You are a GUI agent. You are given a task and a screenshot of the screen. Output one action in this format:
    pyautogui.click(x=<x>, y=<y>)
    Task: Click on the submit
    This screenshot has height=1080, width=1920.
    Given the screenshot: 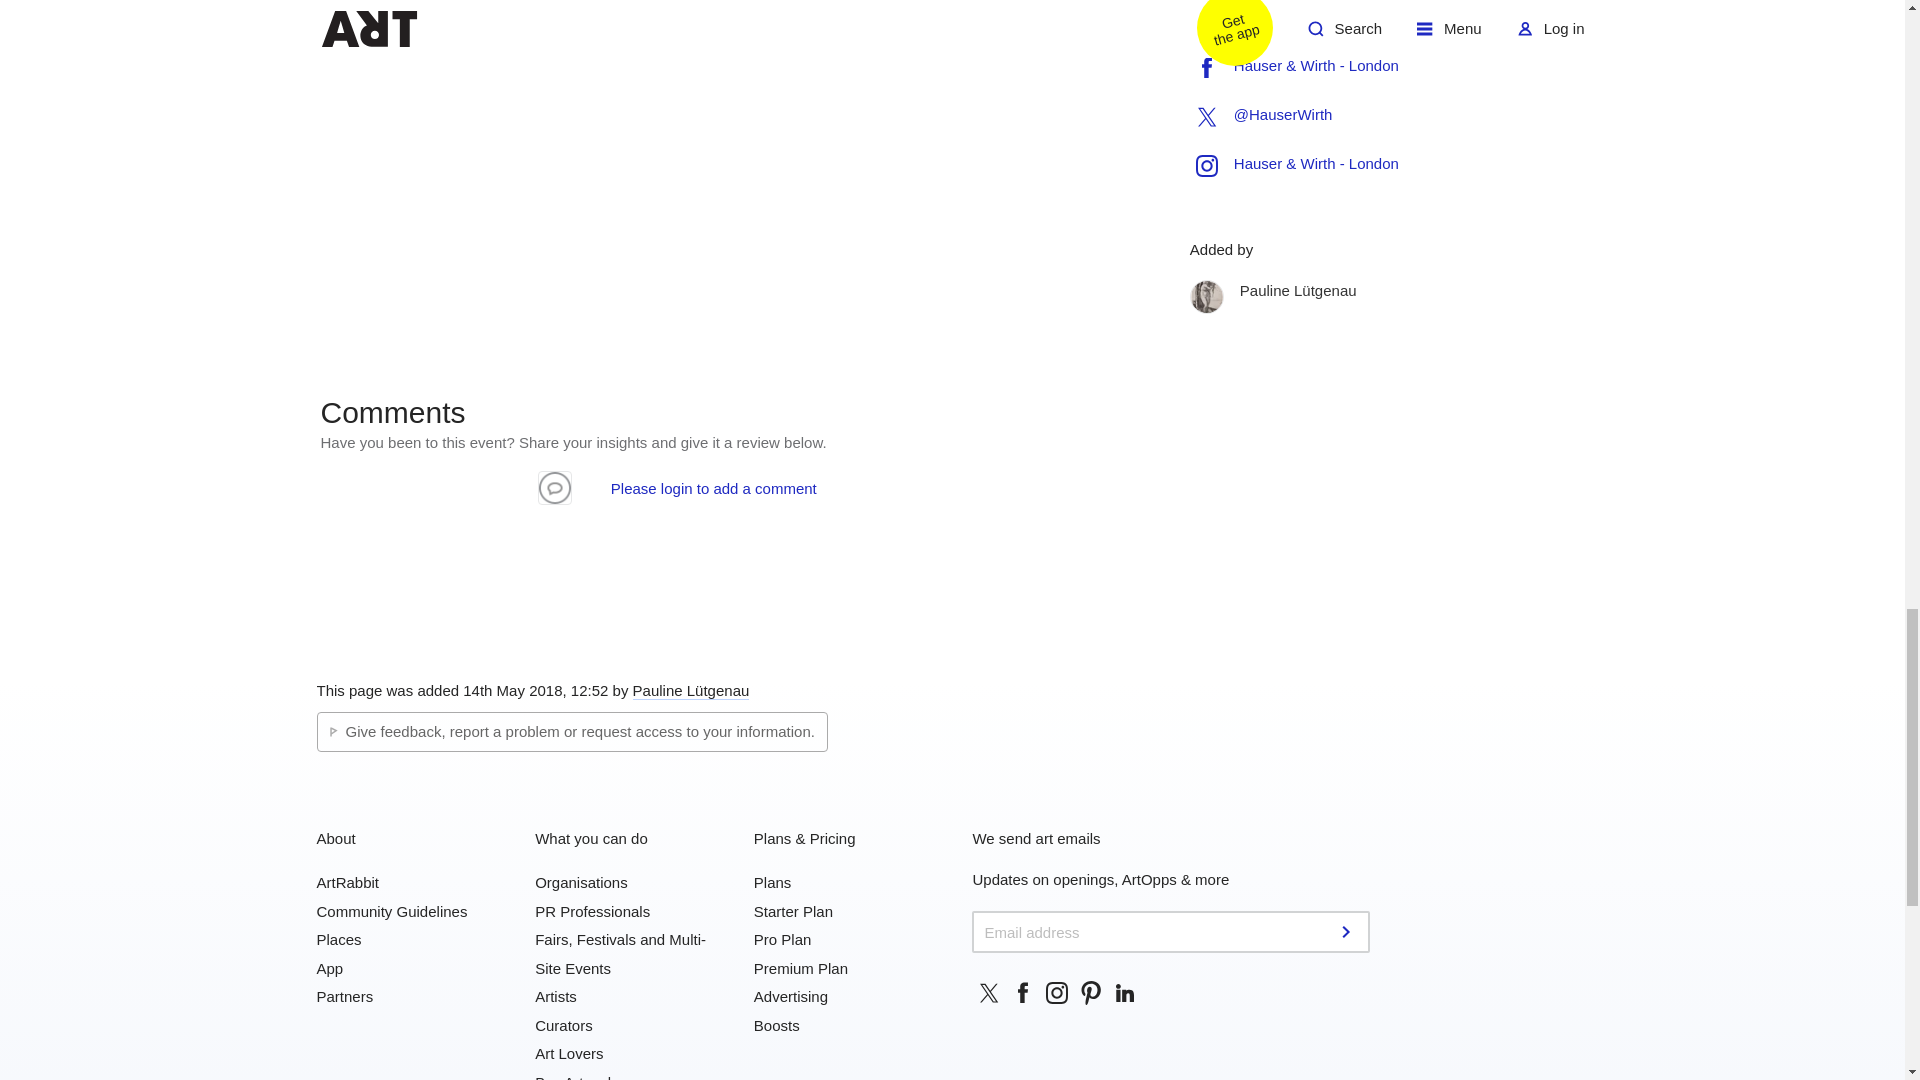 What is the action you would take?
    pyautogui.click(x=1348, y=932)
    